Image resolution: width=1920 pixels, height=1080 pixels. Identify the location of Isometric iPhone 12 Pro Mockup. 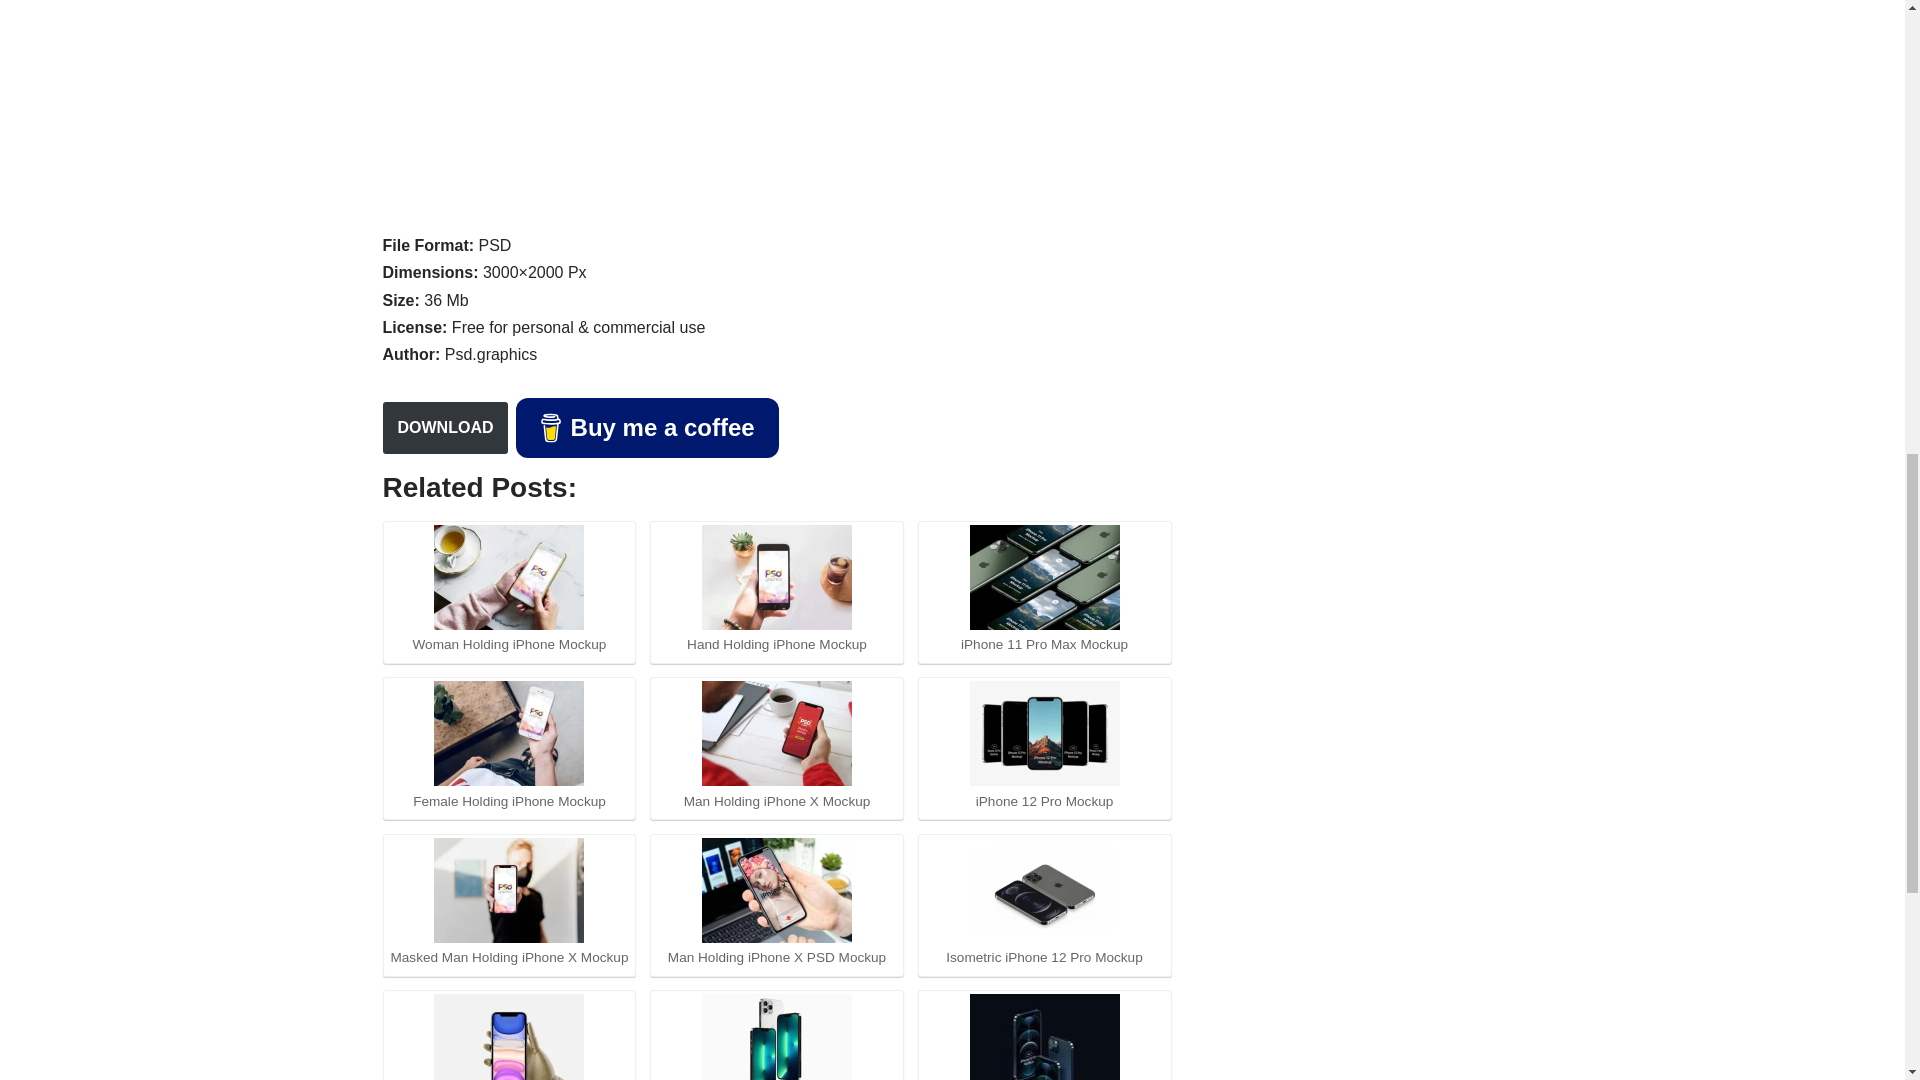
(1044, 890).